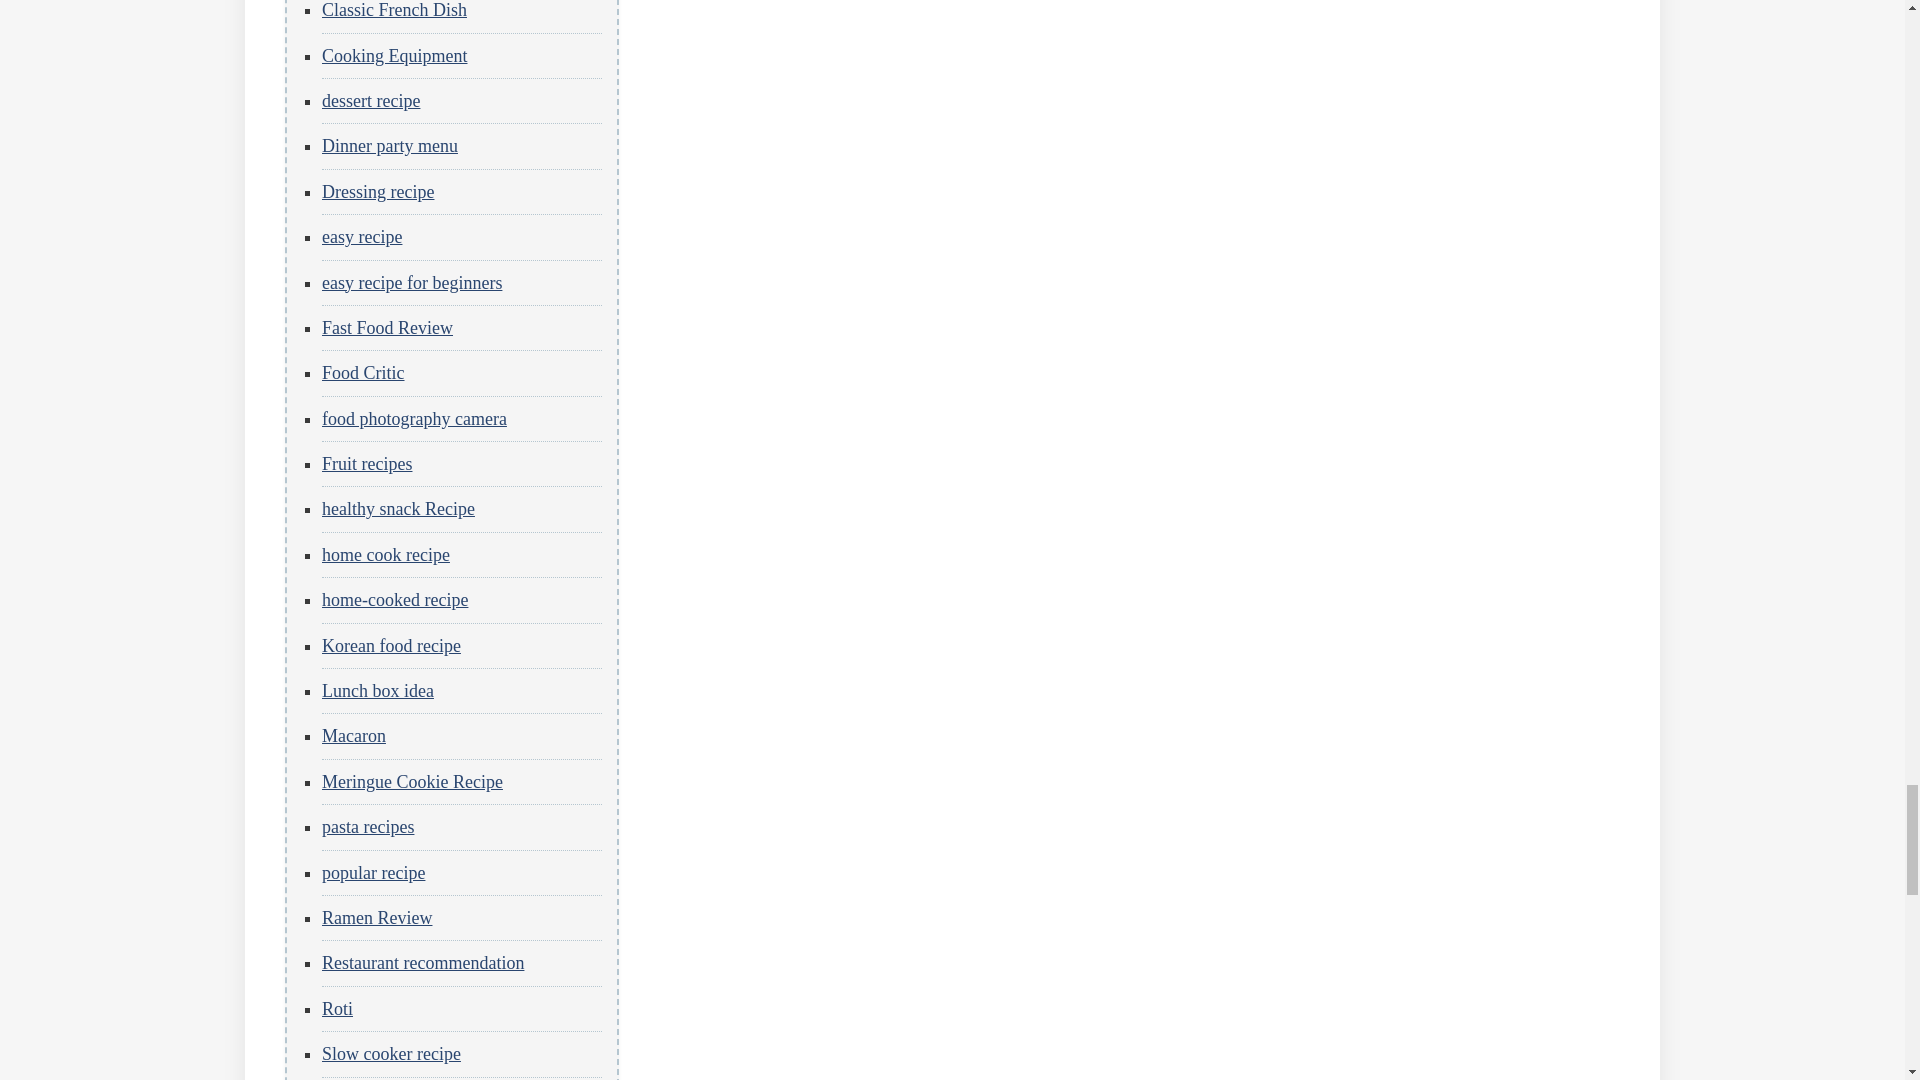 The width and height of the screenshot is (1920, 1080). Describe the element at coordinates (394, 10) in the screenshot. I see `Classic French Dish` at that location.